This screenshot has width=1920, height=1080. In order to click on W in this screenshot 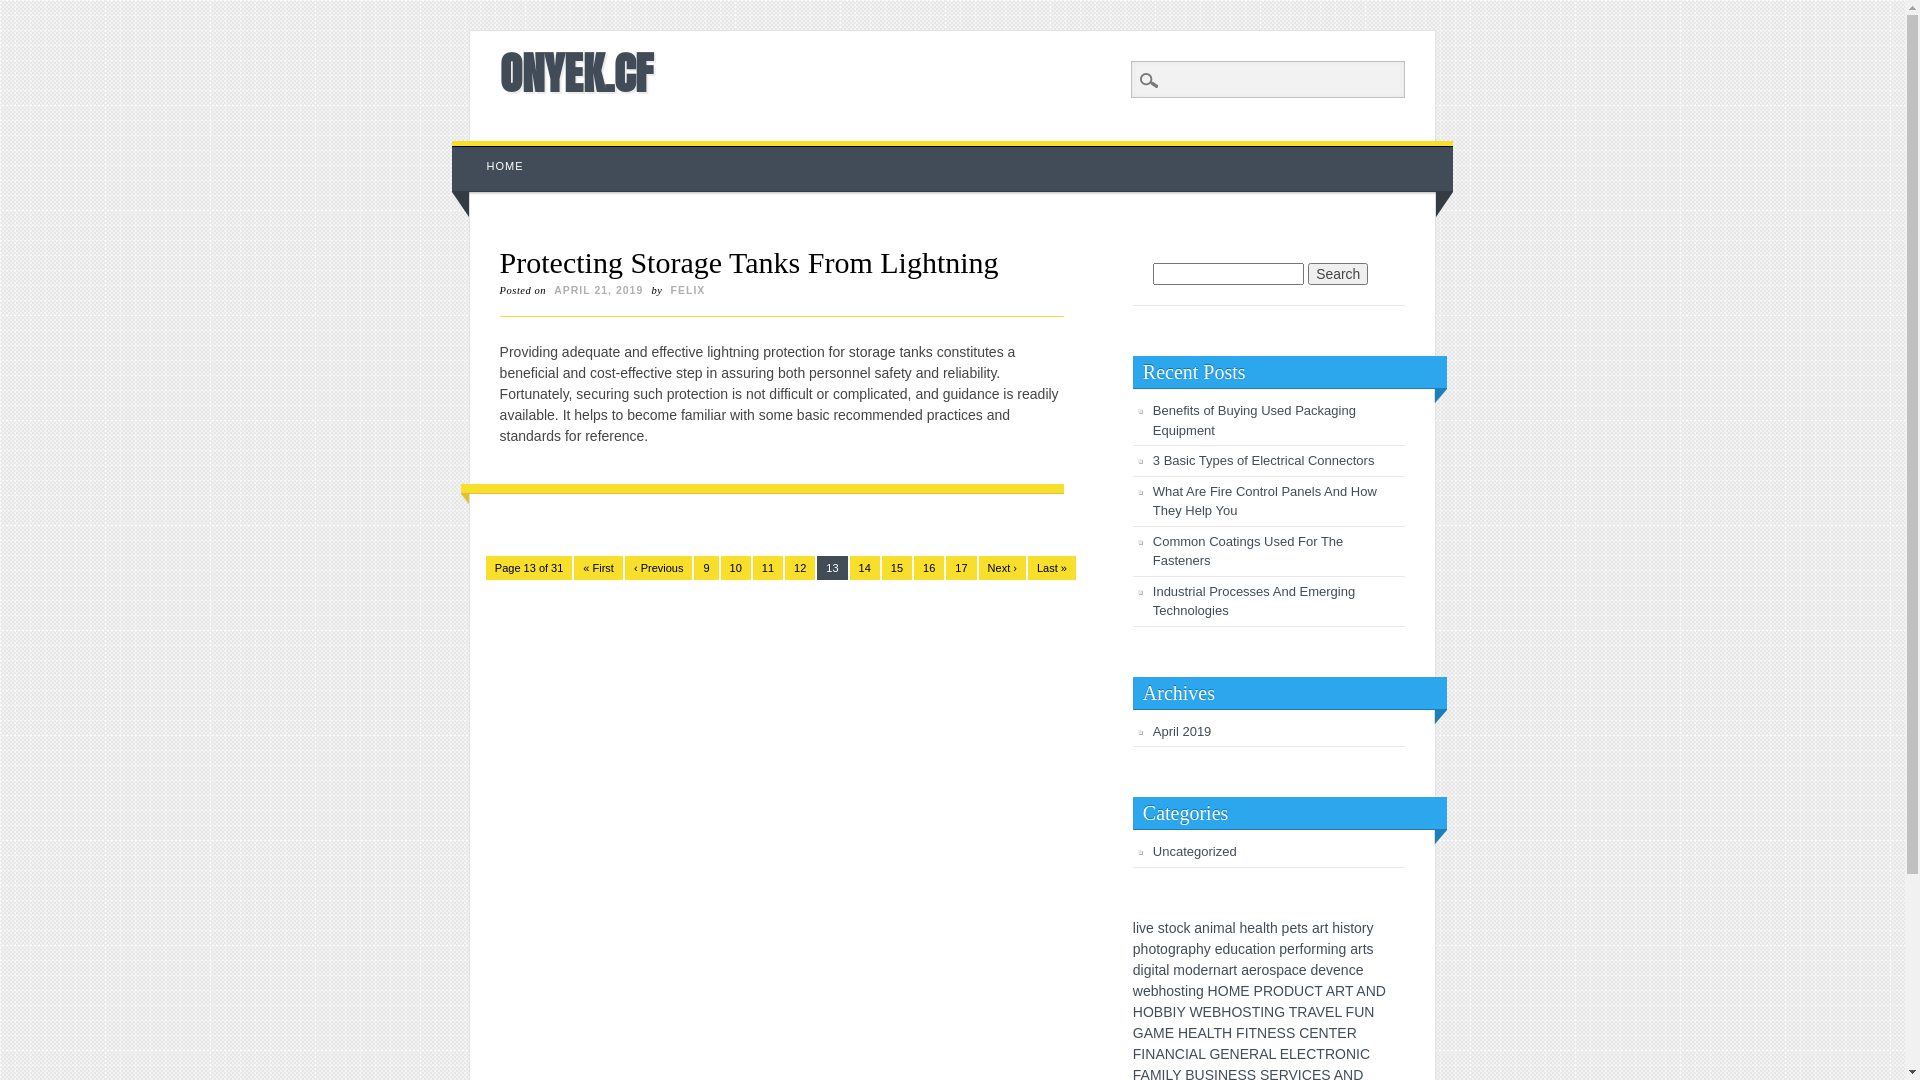, I will do `click(1196, 1012)`.